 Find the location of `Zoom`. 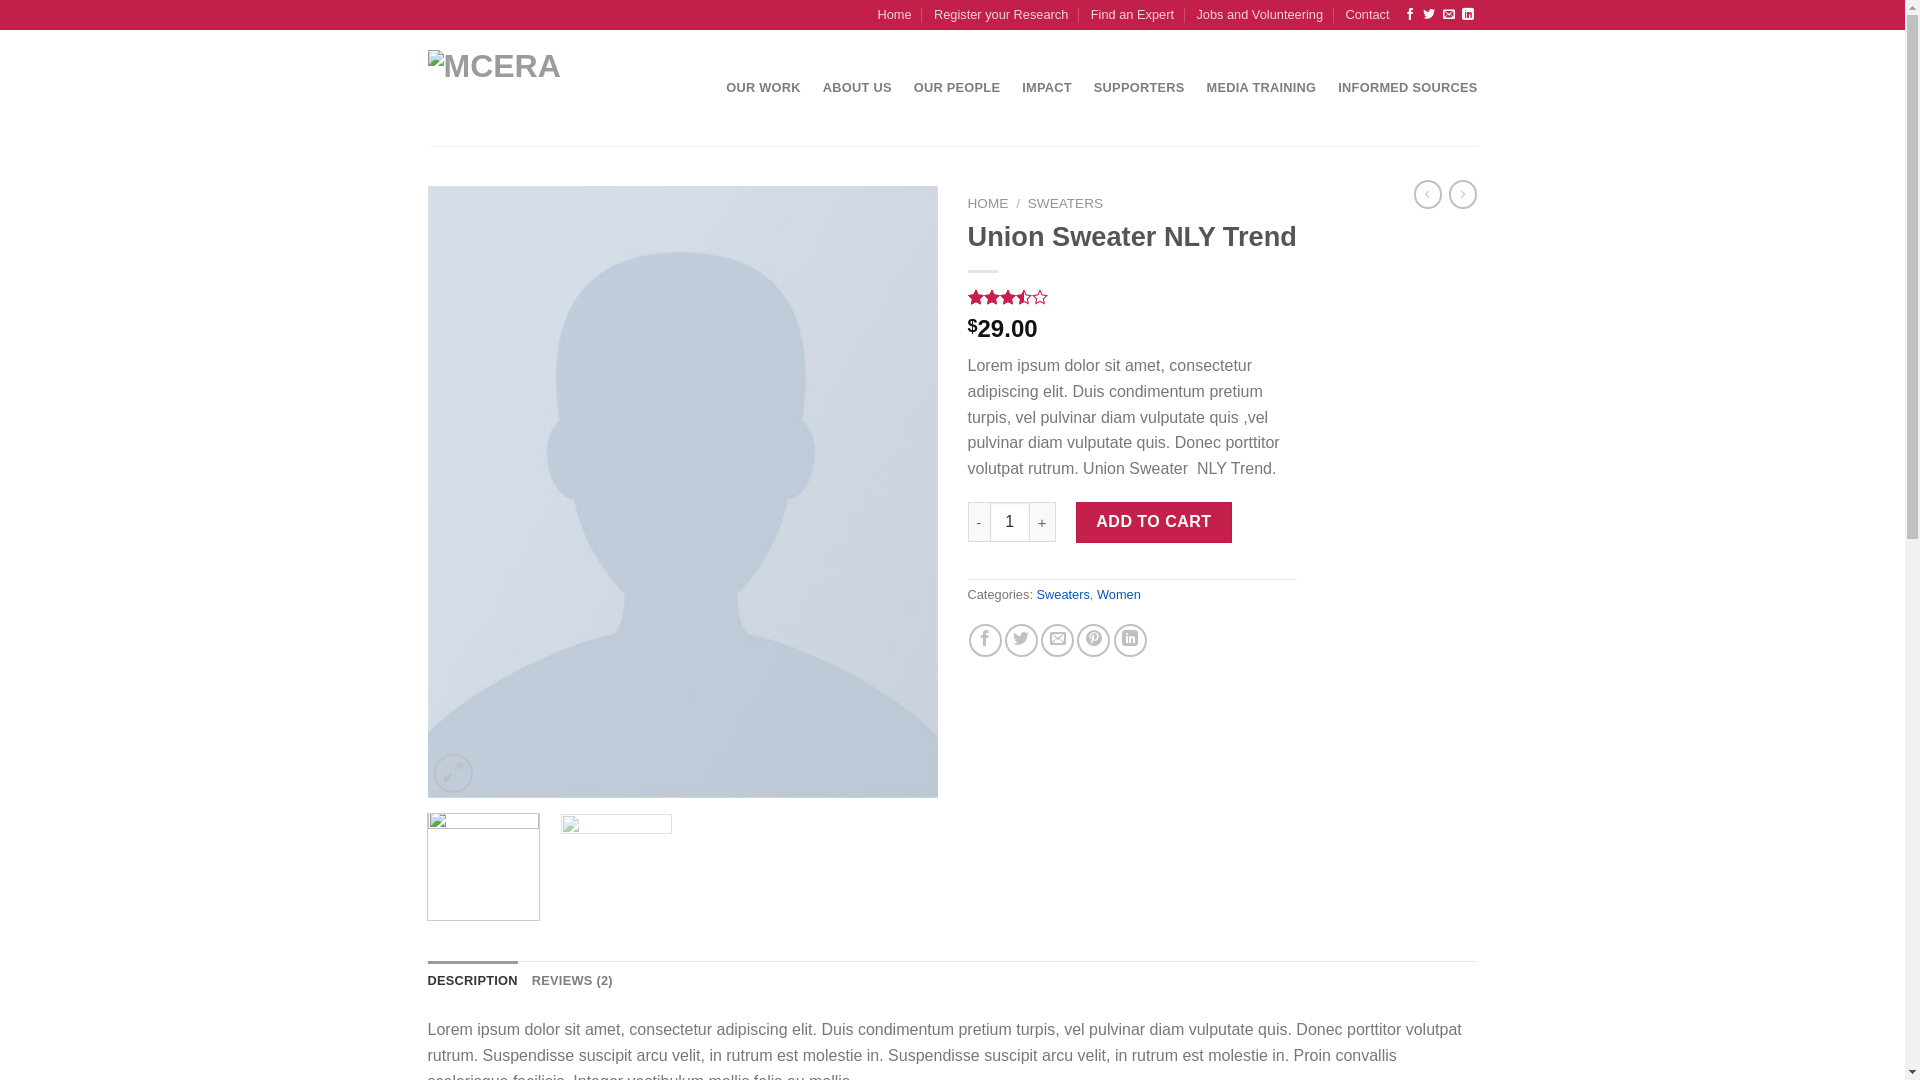

Zoom is located at coordinates (454, 774).